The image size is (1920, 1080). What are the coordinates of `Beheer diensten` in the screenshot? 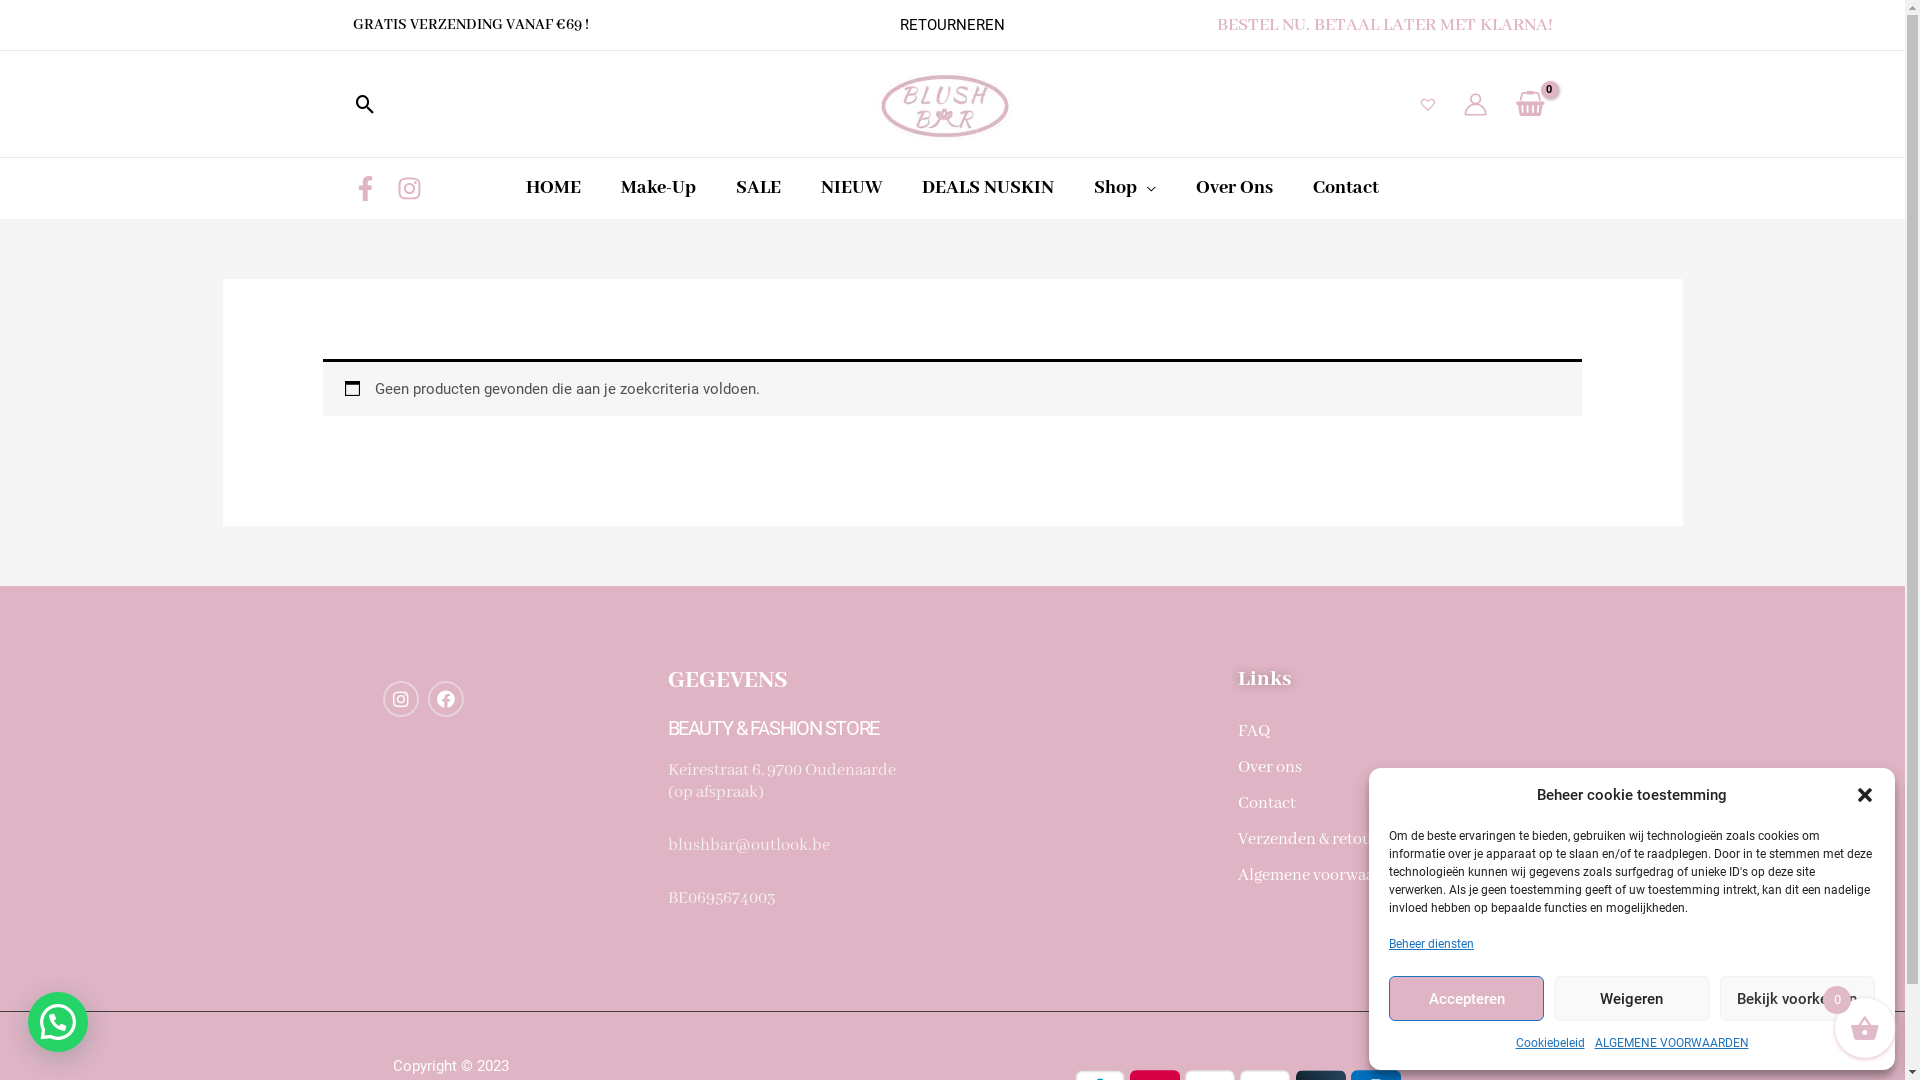 It's located at (1432, 944).